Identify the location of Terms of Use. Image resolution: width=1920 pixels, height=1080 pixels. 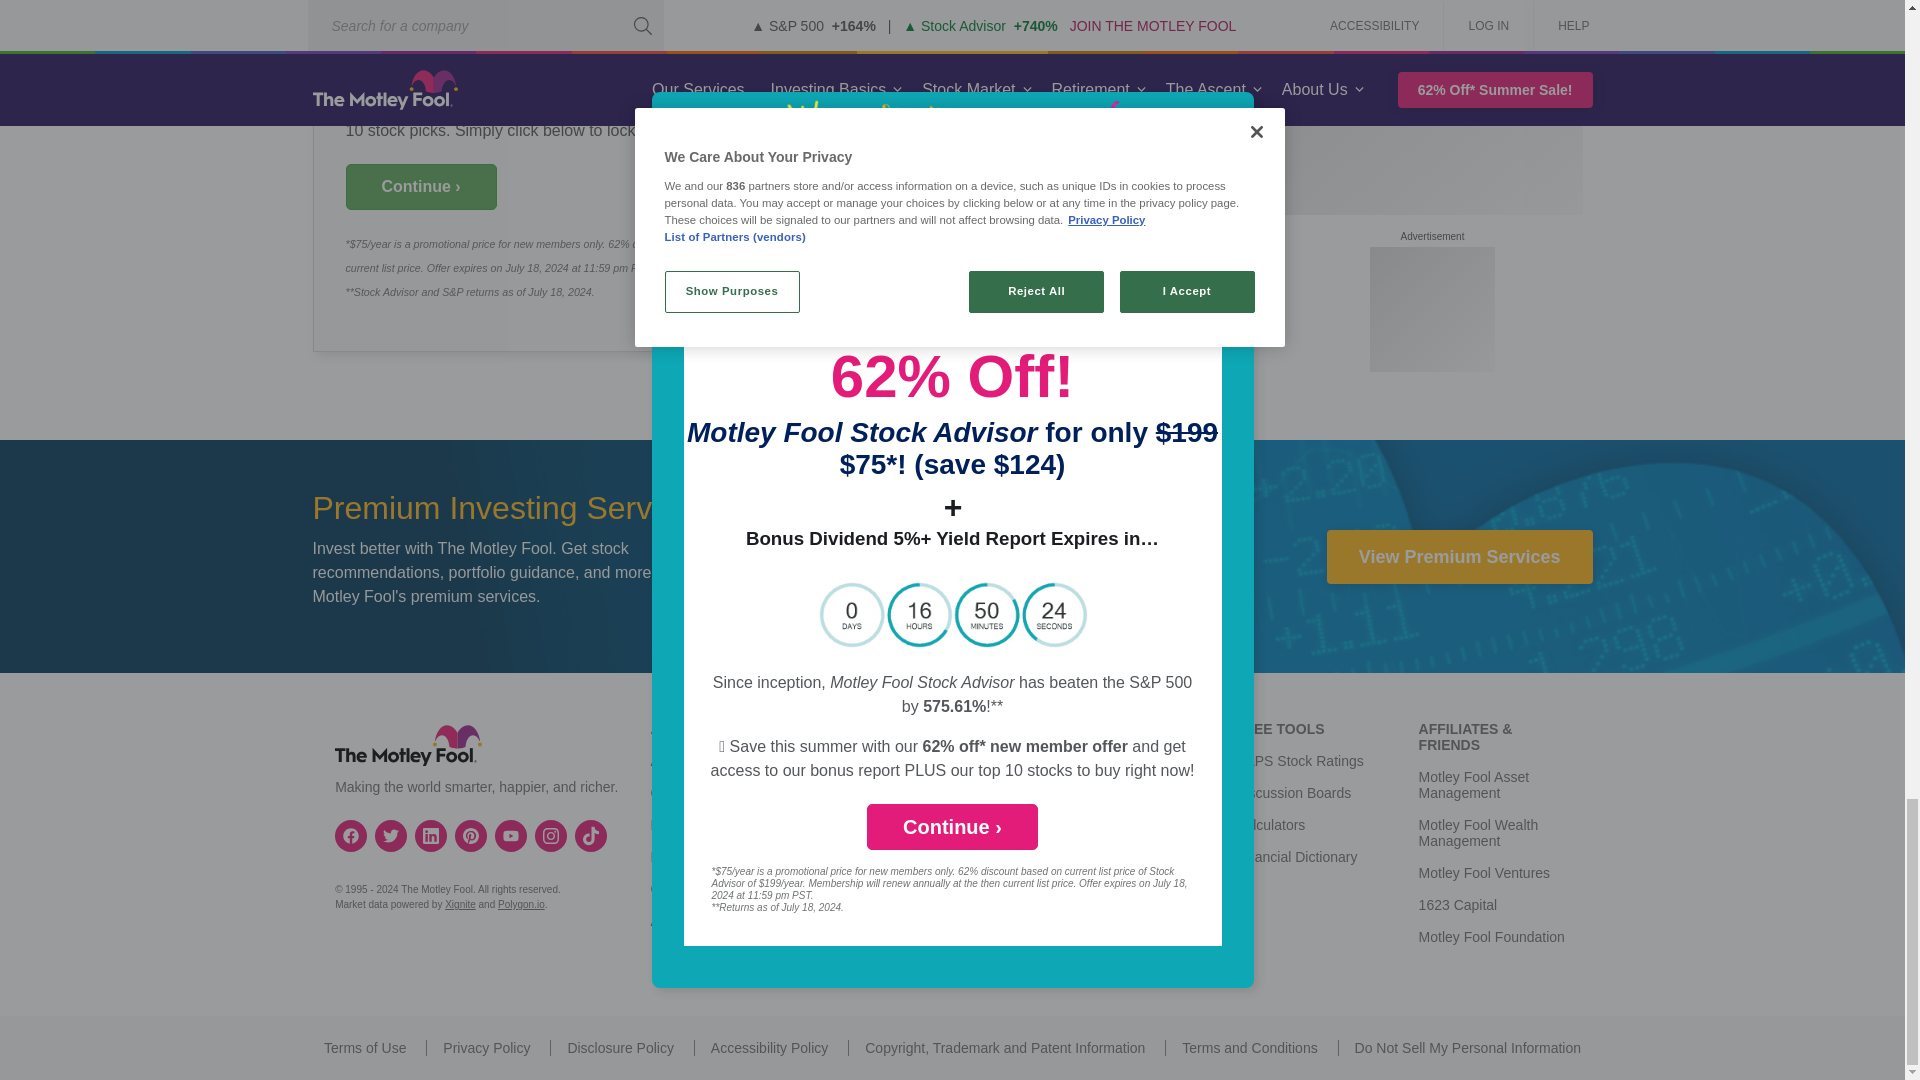
(364, 1048).